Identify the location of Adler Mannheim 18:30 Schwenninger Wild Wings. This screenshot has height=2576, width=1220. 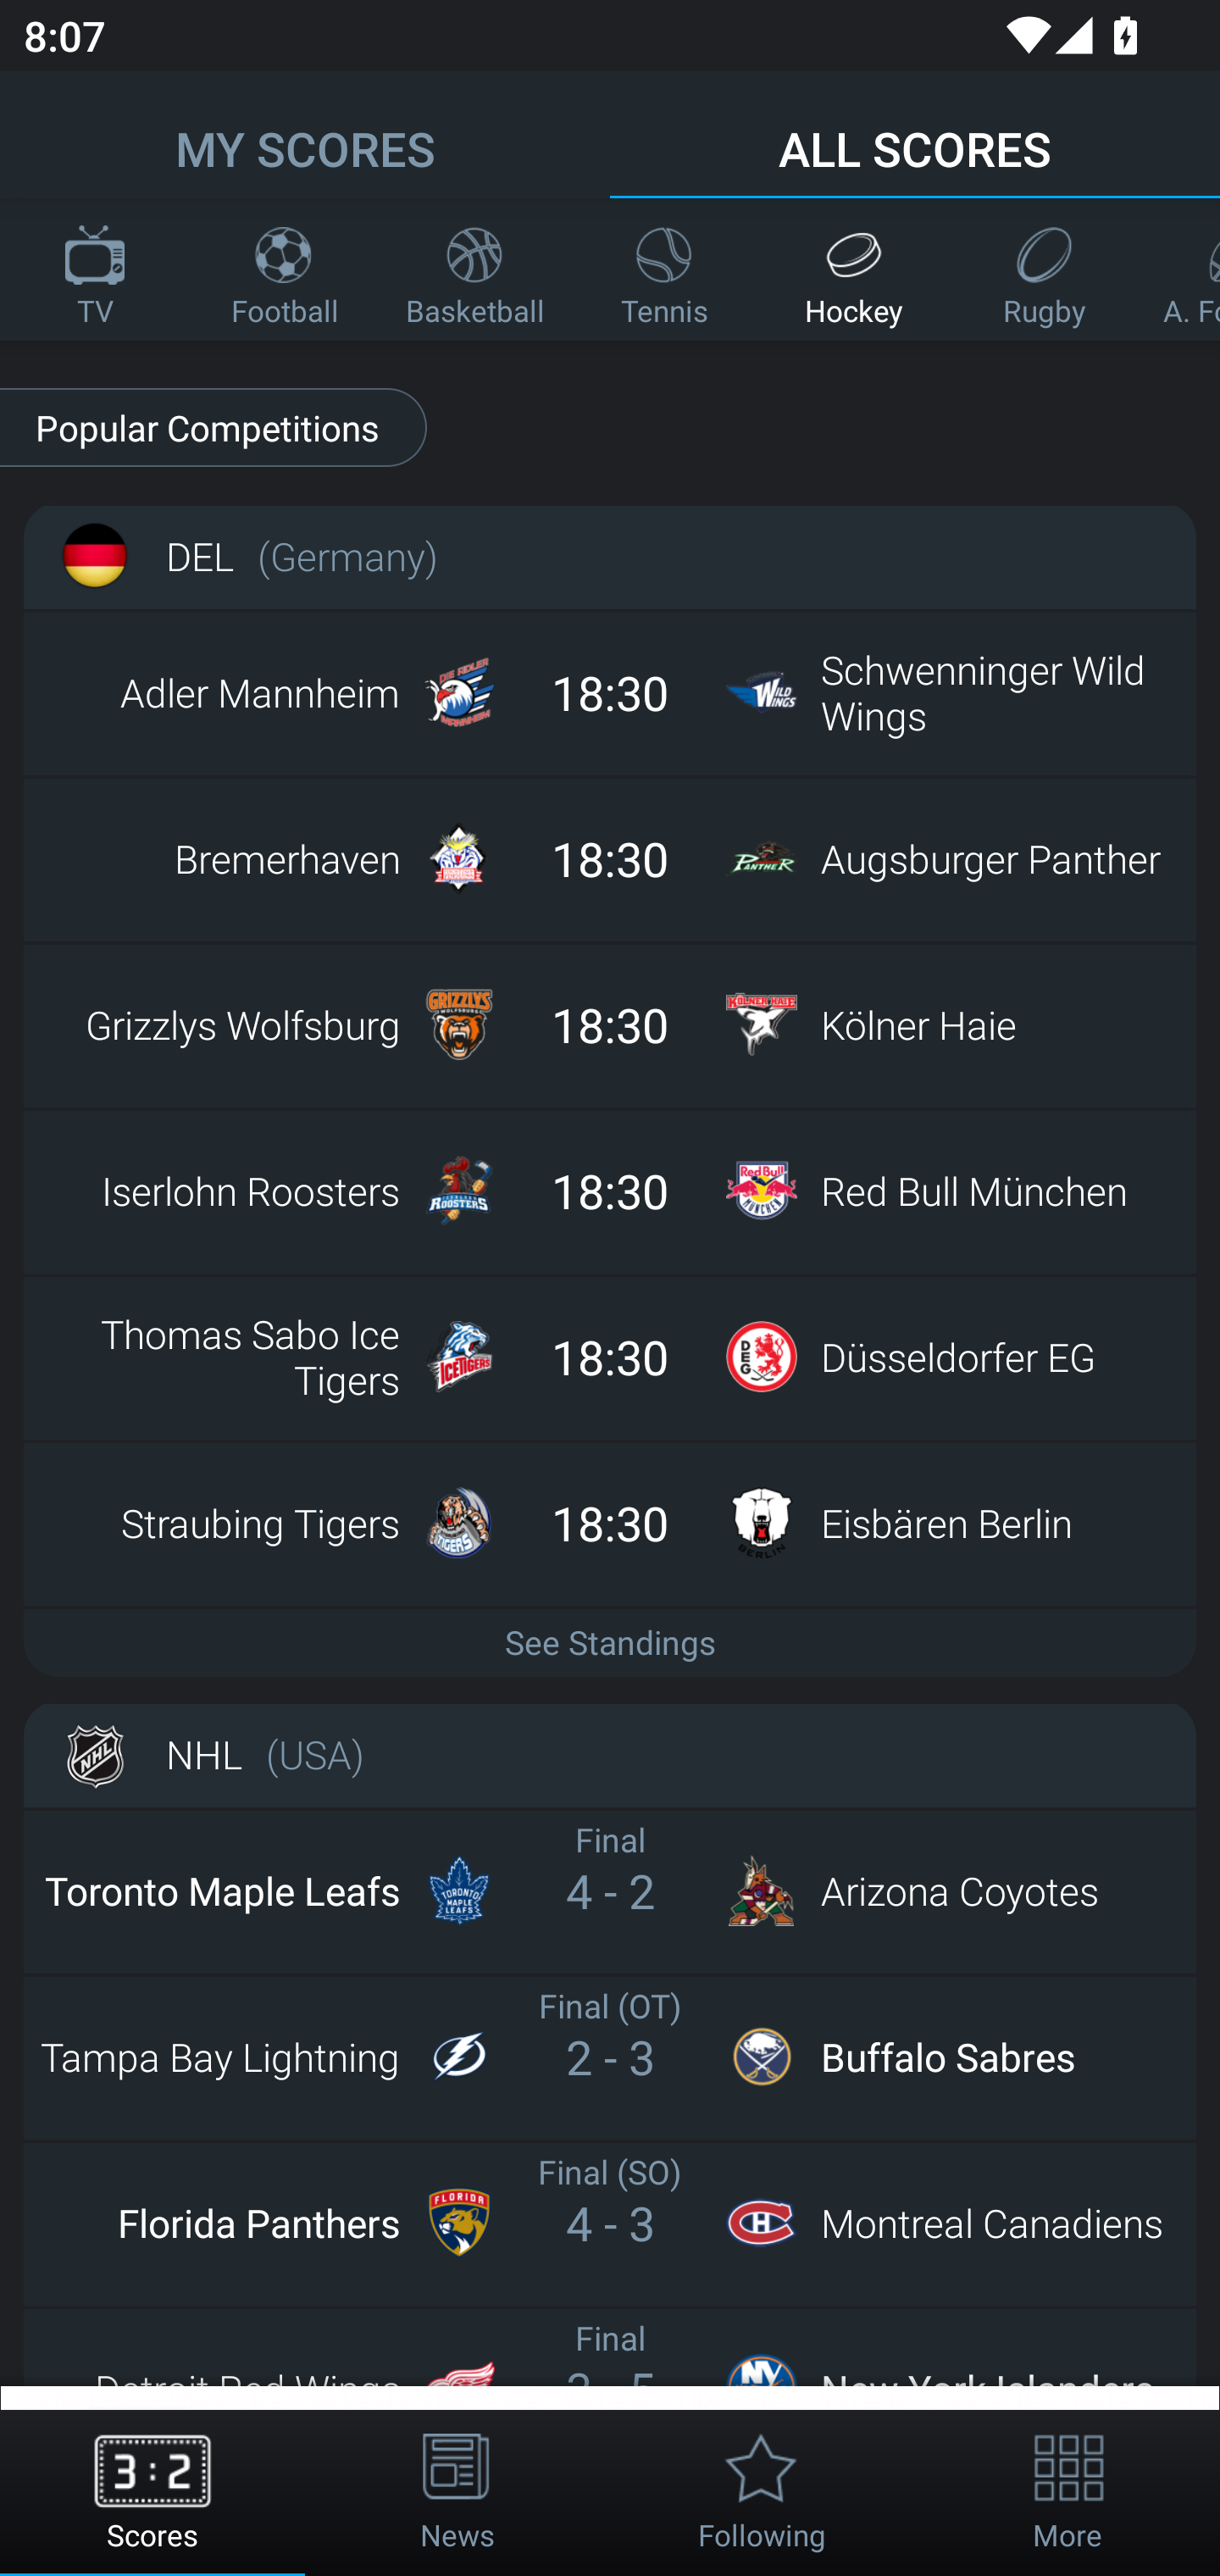
(610, 693).